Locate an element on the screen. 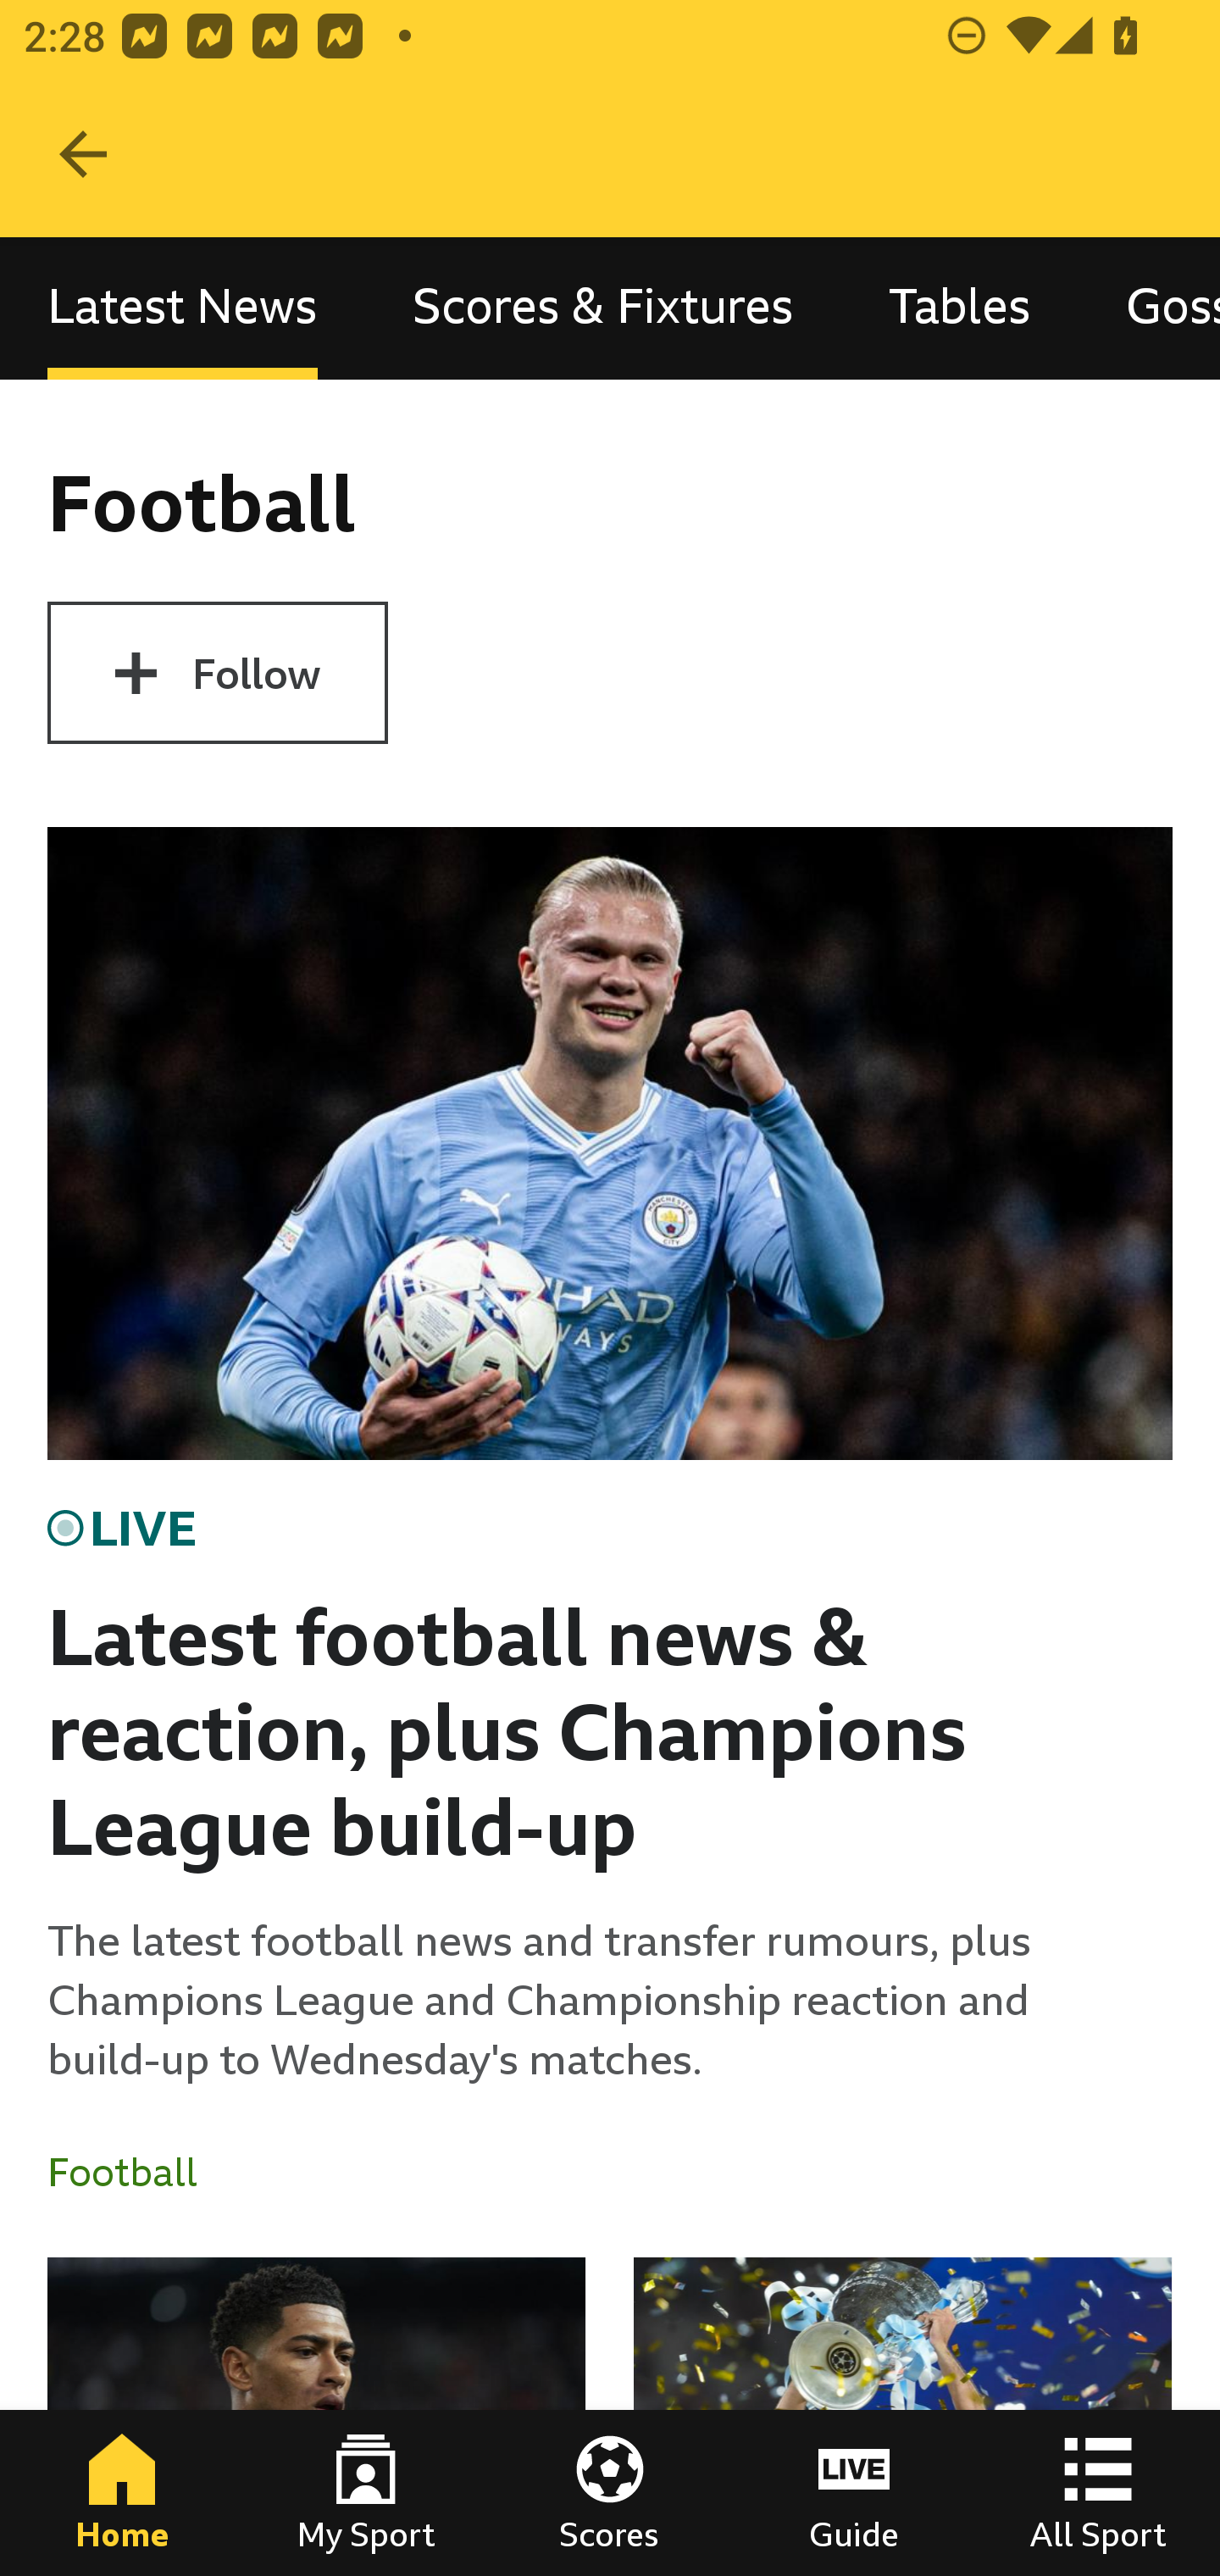 The width and height of the screenshot is (1220, 2576). Navigate up is located at coordinates (83, 154).